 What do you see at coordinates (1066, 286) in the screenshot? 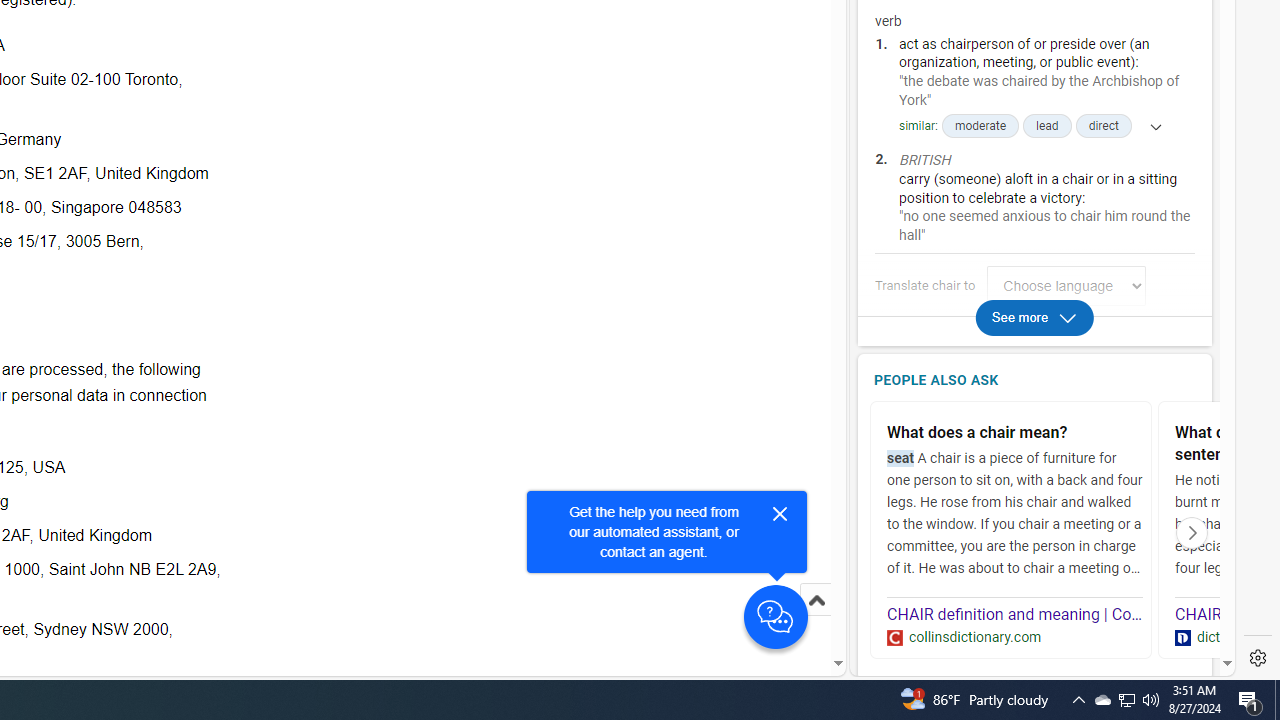
I see `Translate chair to Choose language` at bounding box center [1066, 286].